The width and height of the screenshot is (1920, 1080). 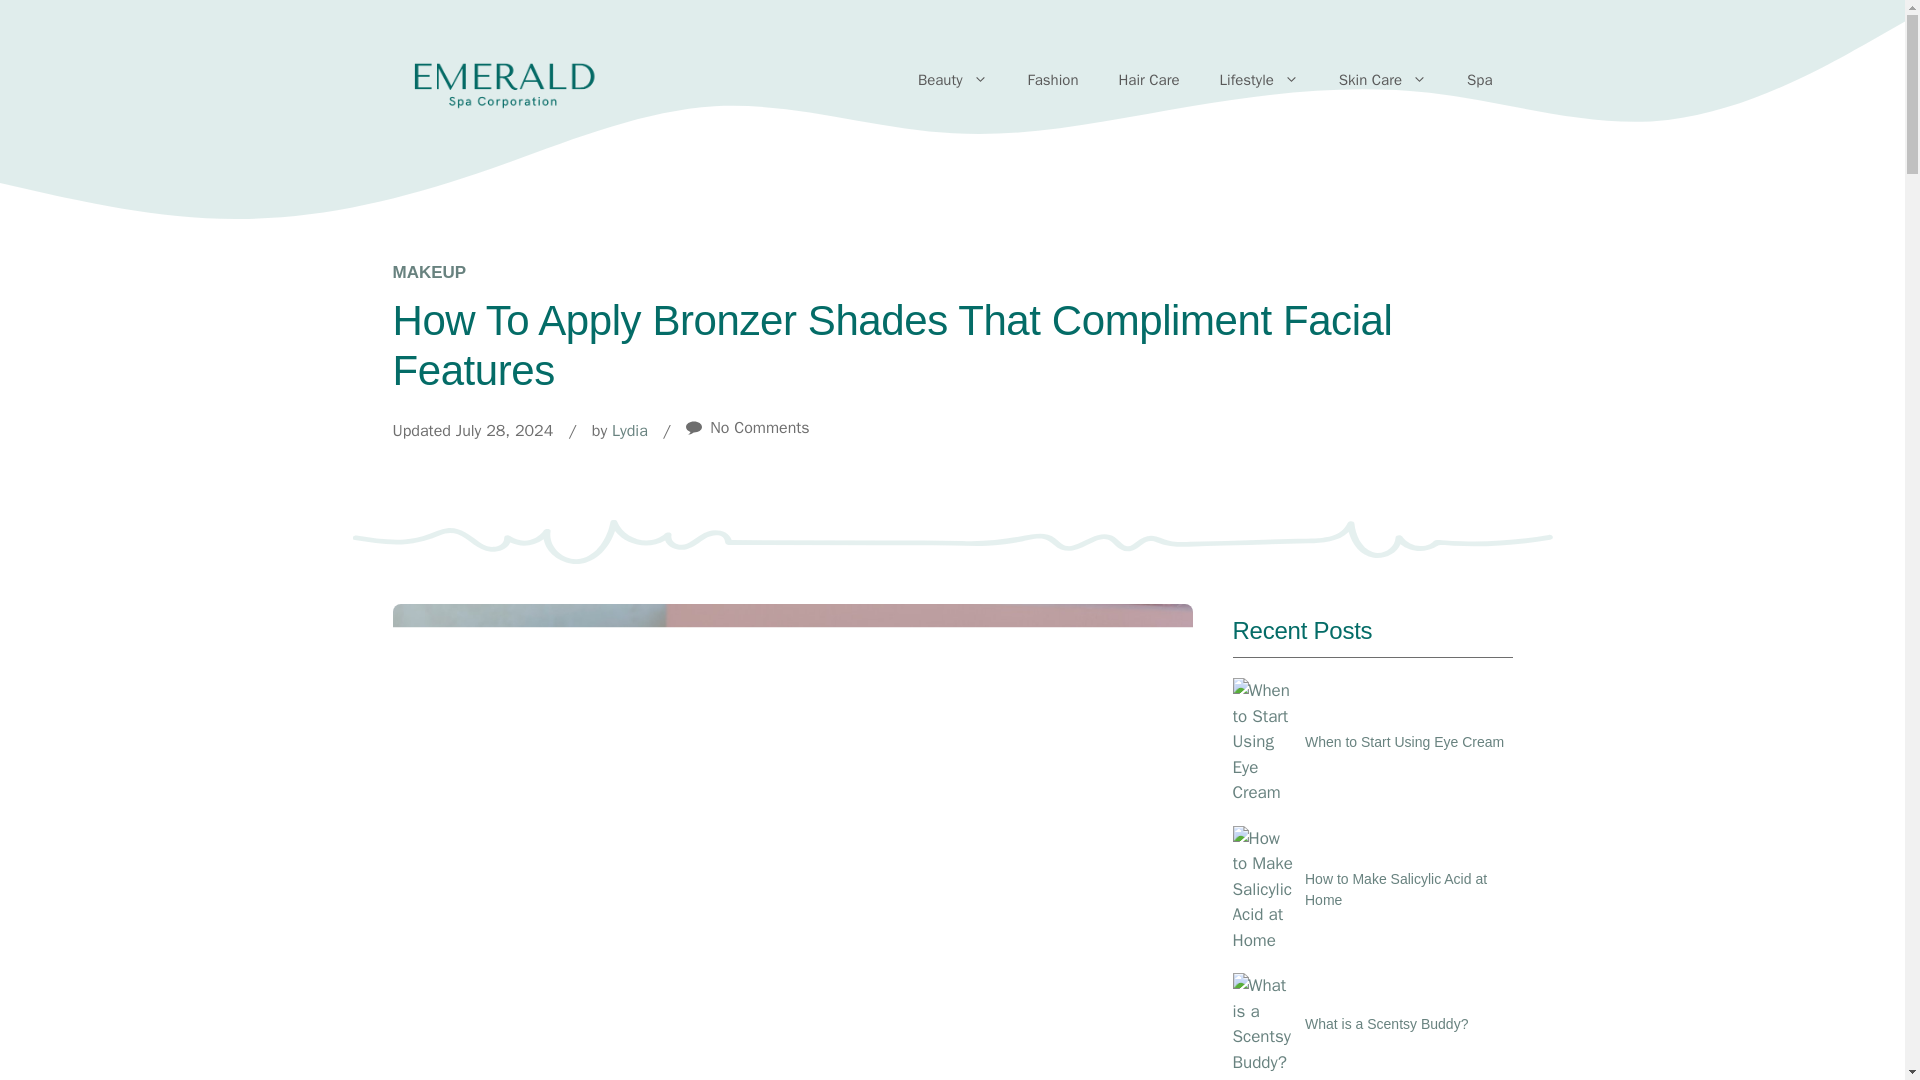 What do you see at coordinates (428, 272) in the screenshot?
I see `MAKEUP` at bounding box center [428, 272].